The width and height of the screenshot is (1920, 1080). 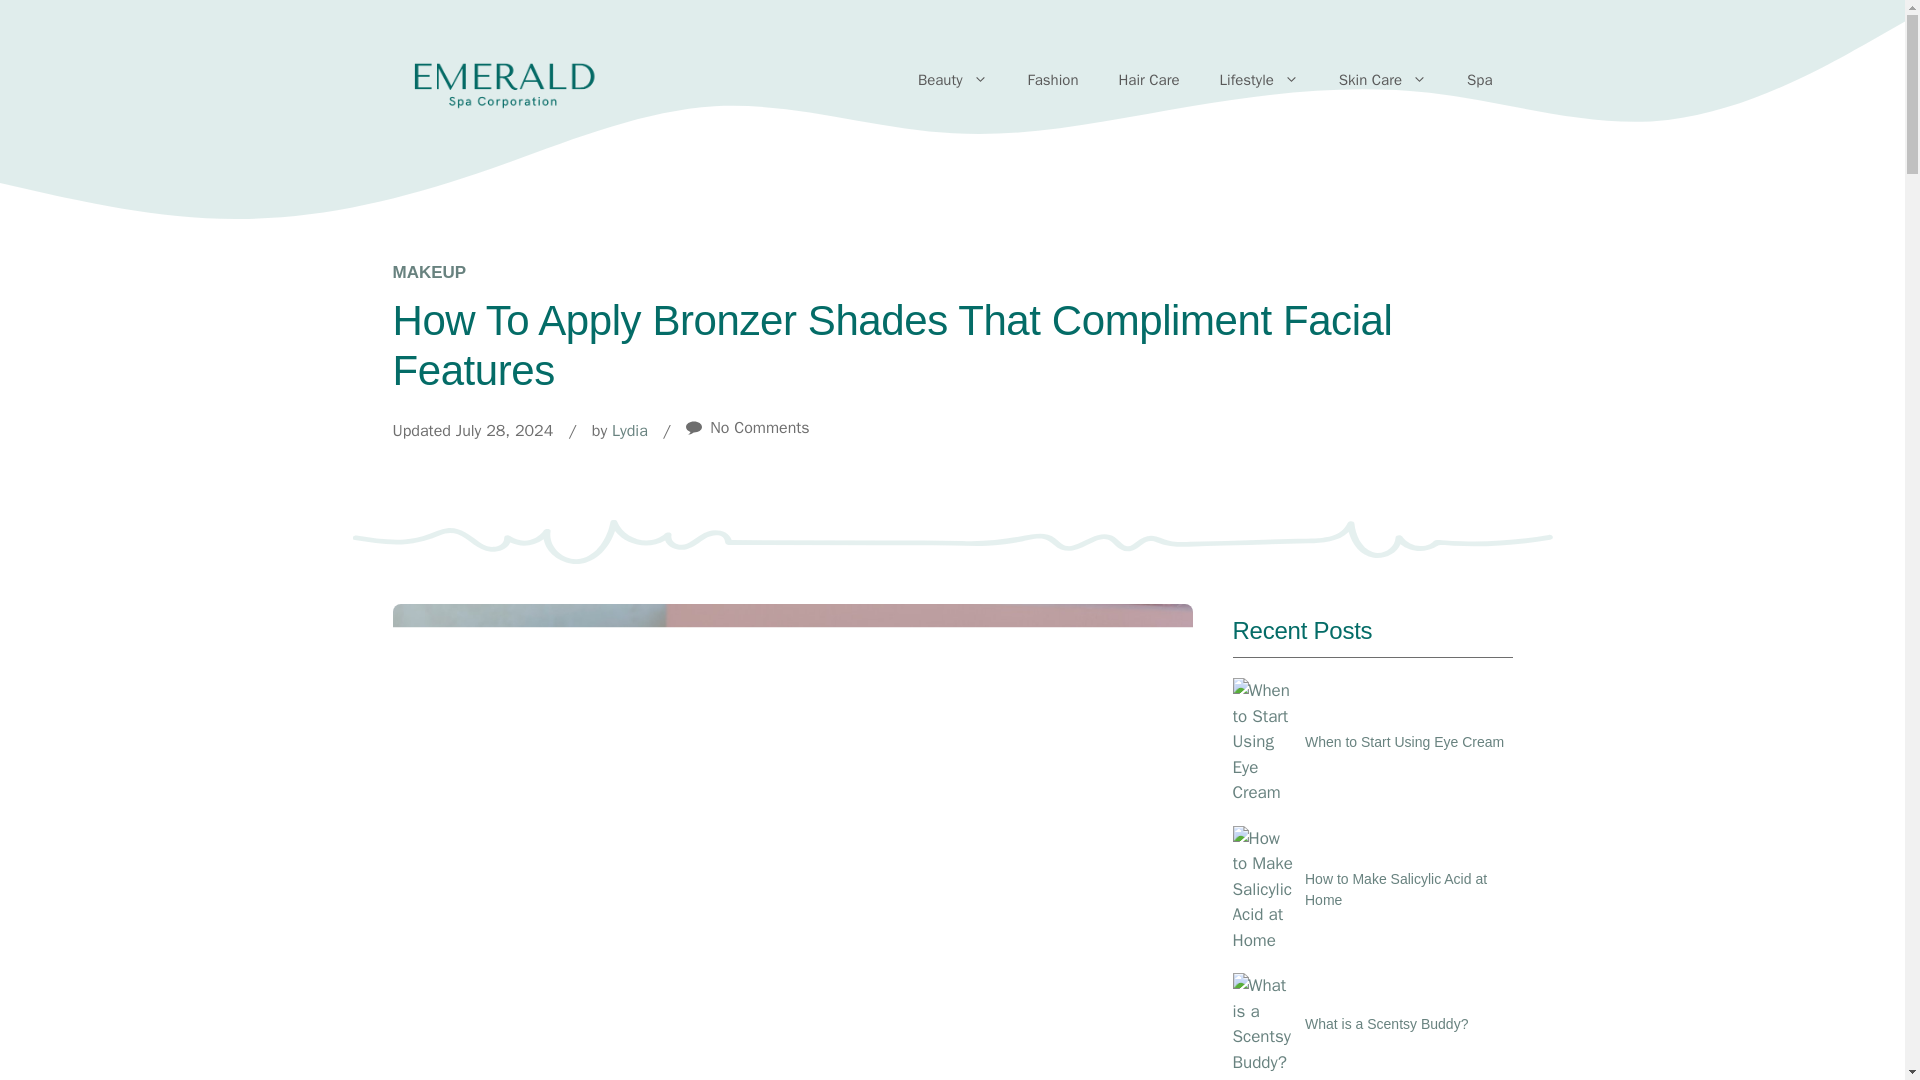 What do you see at coordinates (428, 272) in the screenshot?
I see `MAKEUP` at bounding box center [428, 272].